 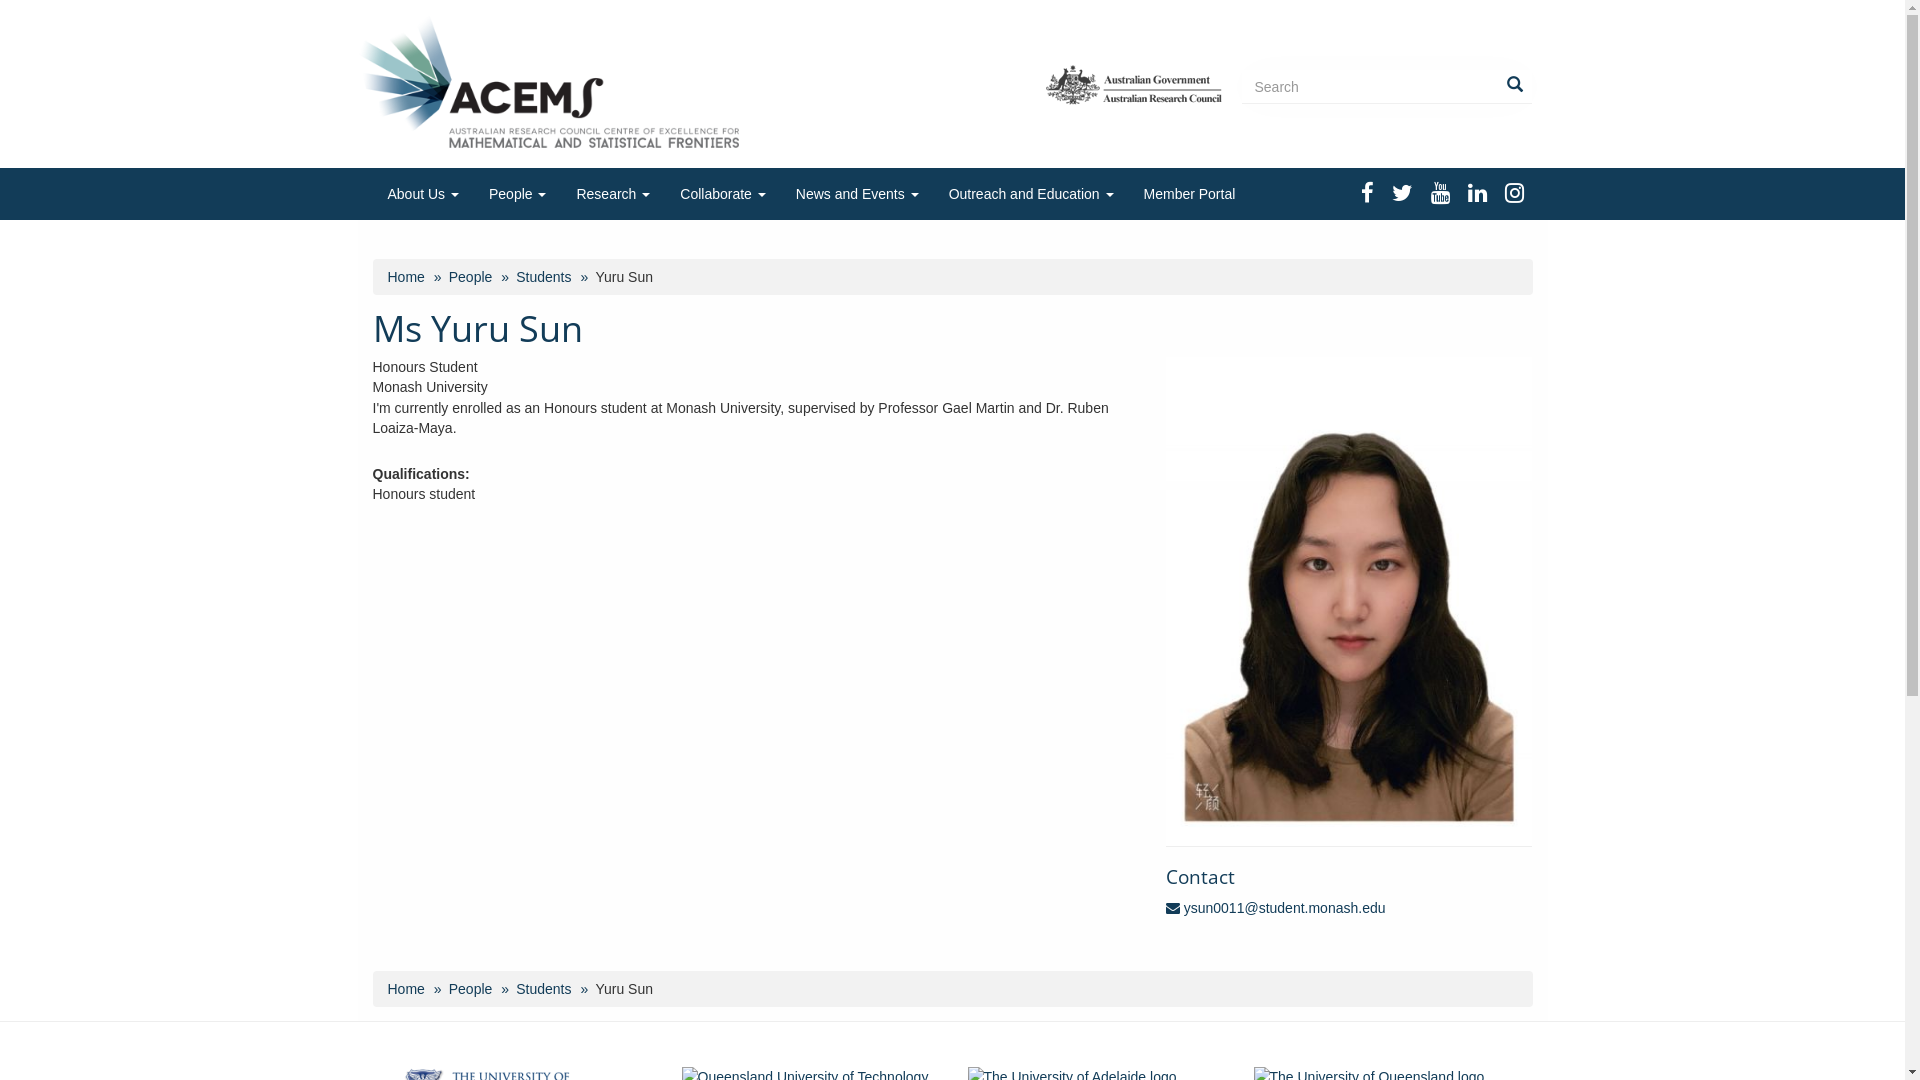 I want to click on Research, so click(x=613, y=194).